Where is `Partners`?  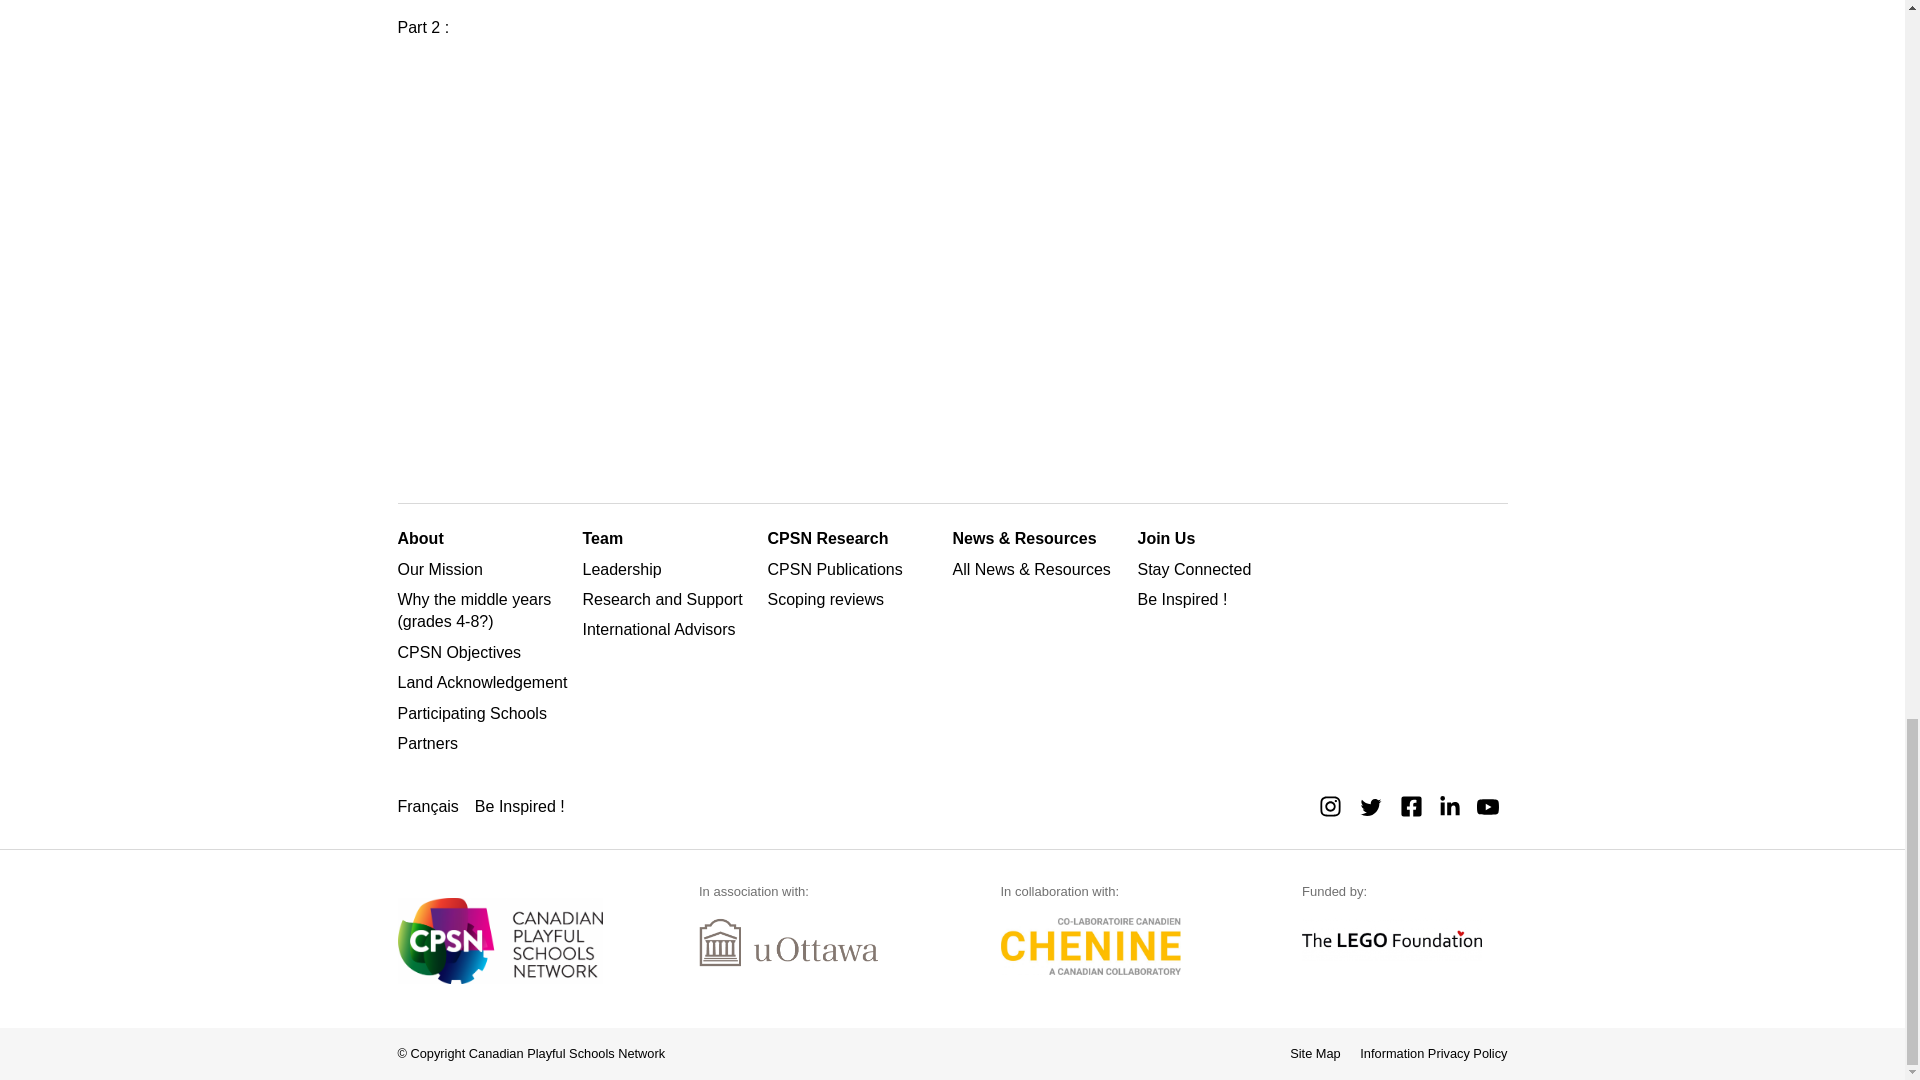
Partners is located at coordinates (486, 744).